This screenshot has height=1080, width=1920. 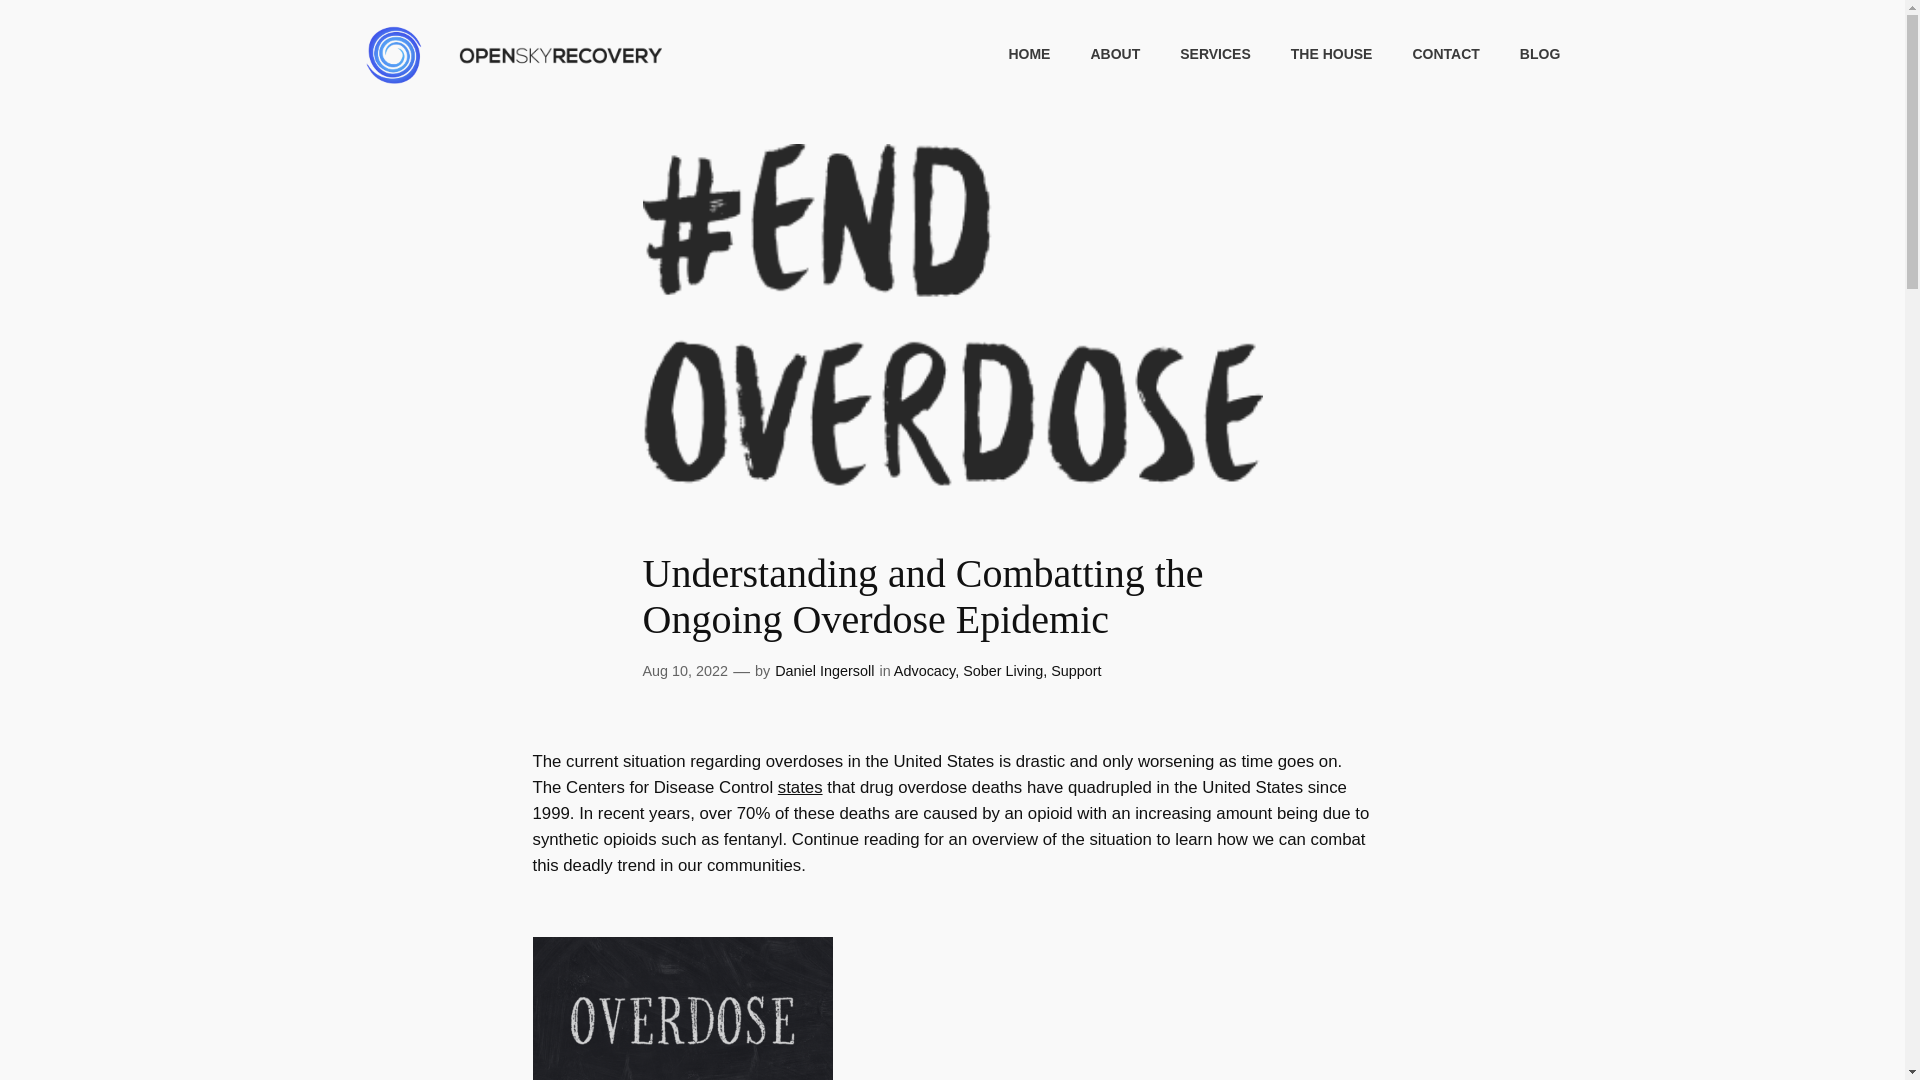 I want to click on SERVICES, so click(x=1216, y=54).